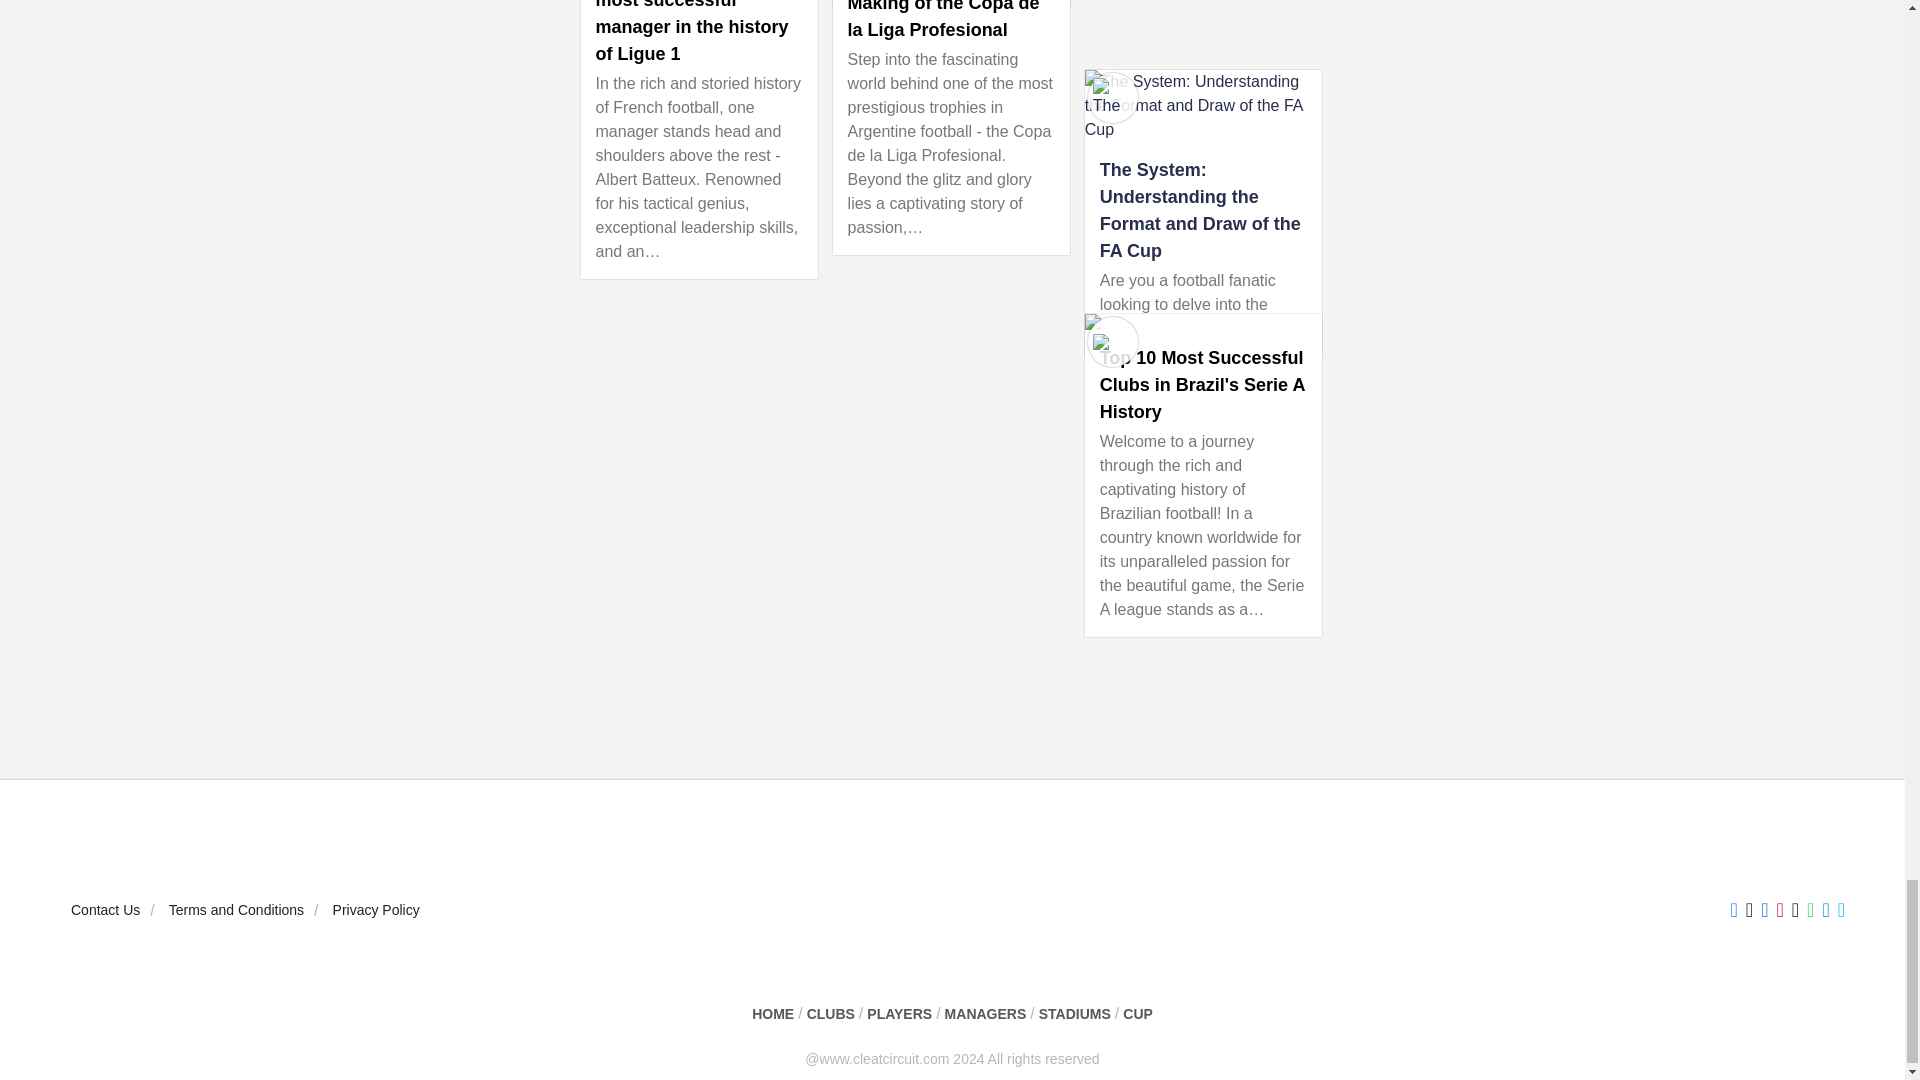 The width and height of the screenshot is (1920, 1080). I want to click on STADIUMS, so click(1074, 1014).